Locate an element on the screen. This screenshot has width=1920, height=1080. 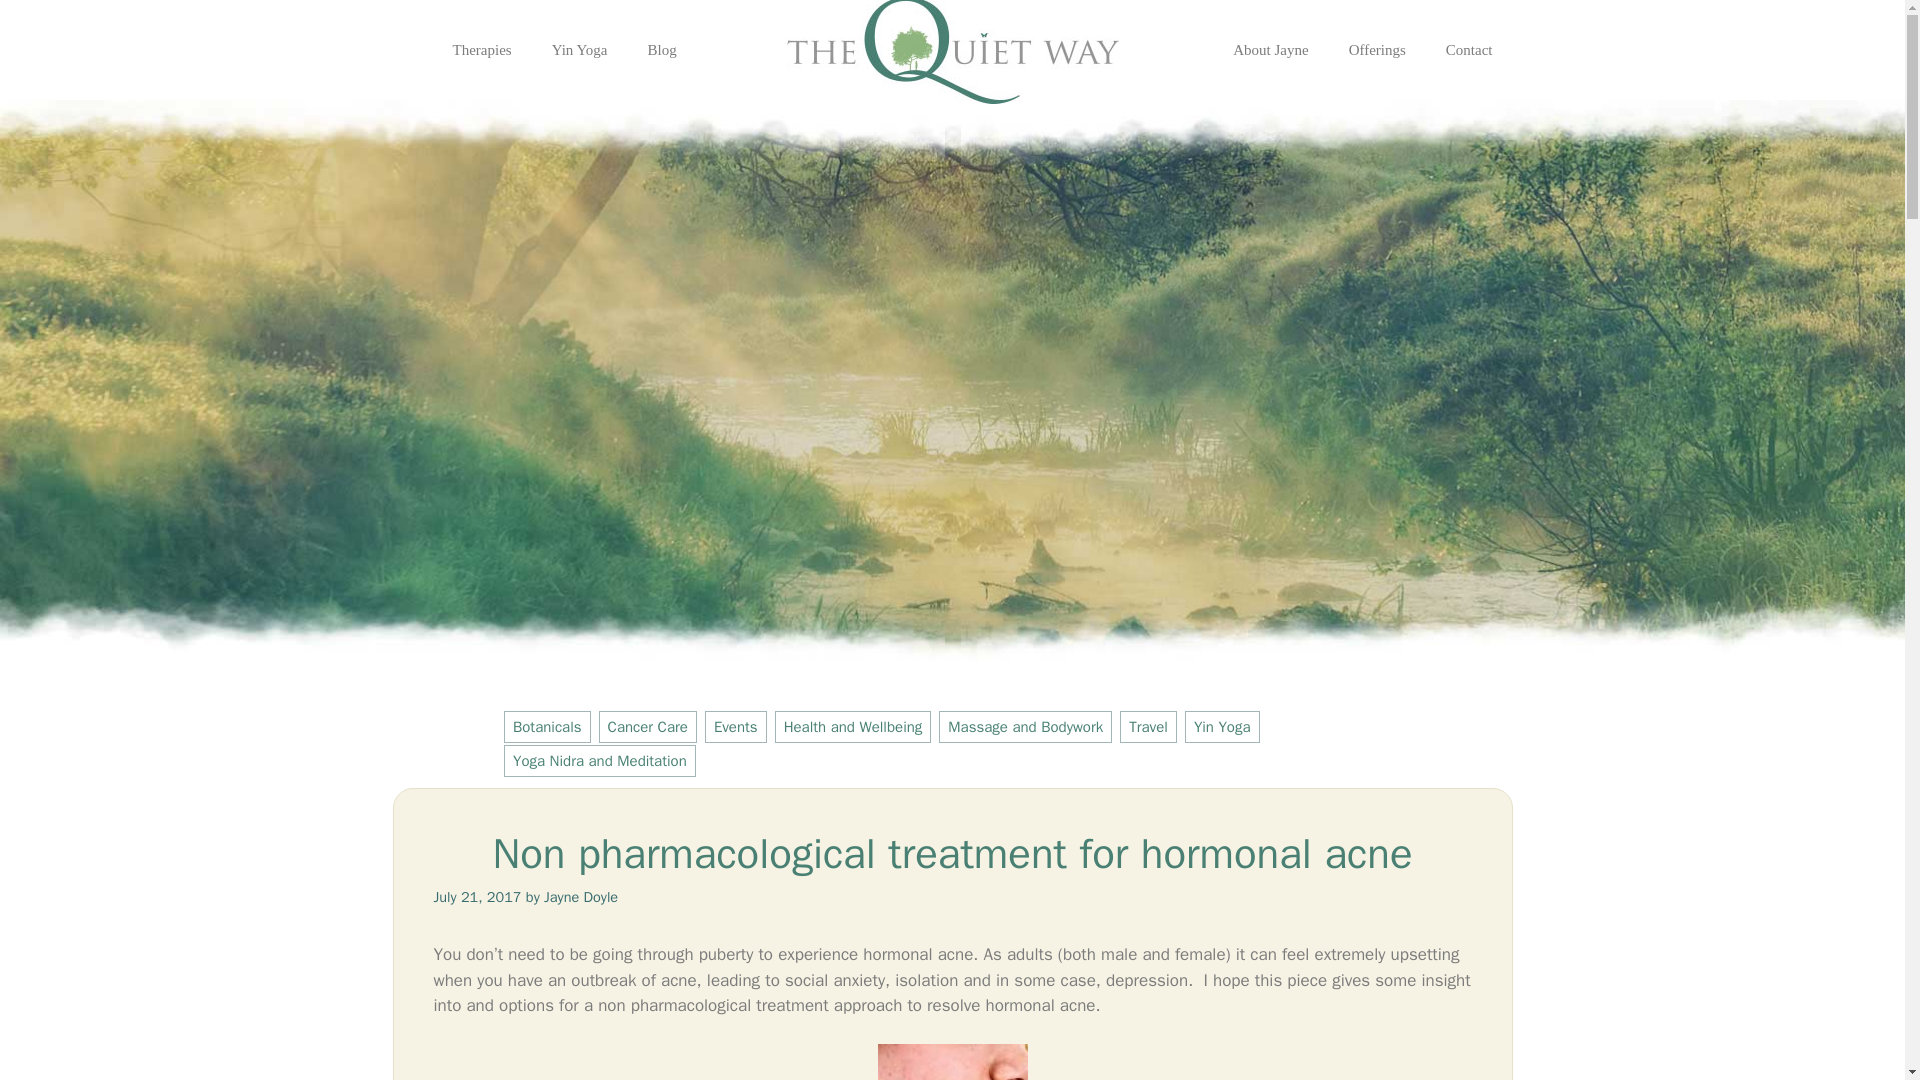
Yin Yoga is located at coordinates (579, 50).